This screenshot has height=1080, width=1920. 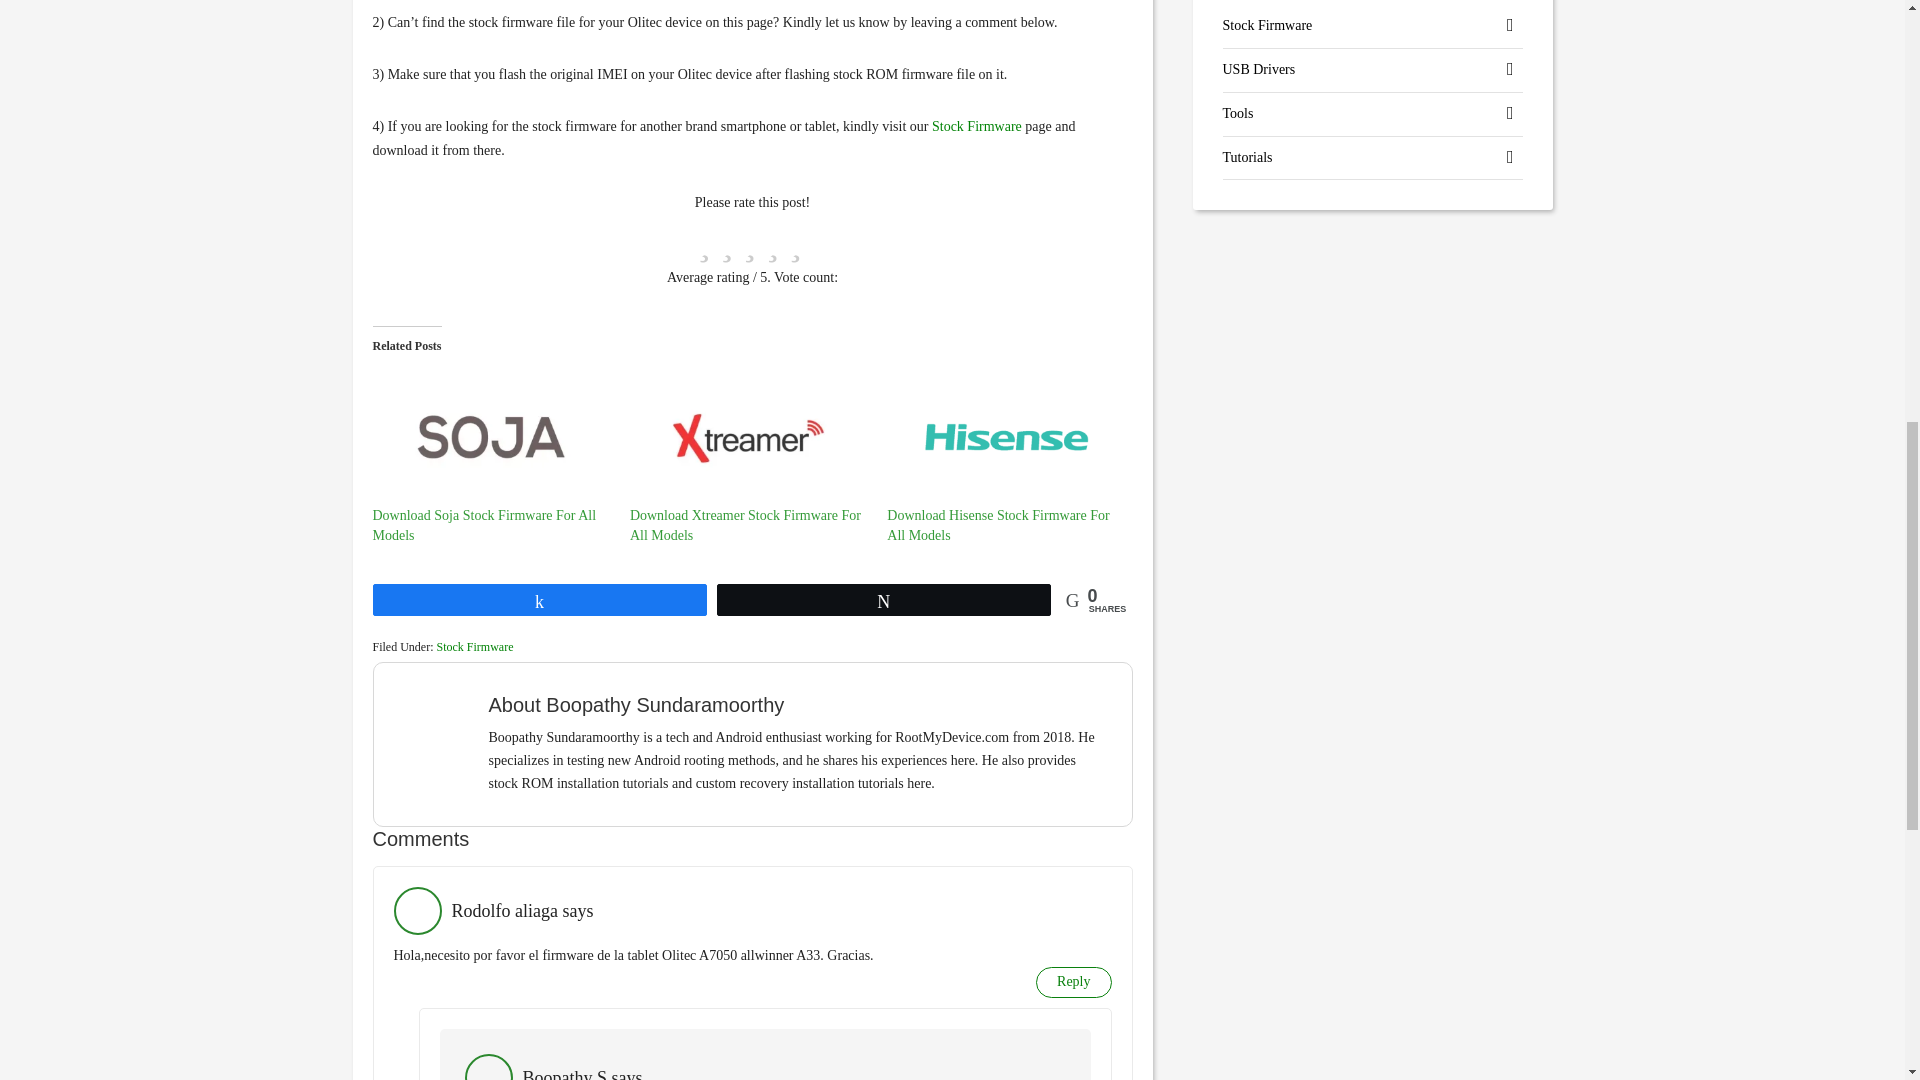 I want to click on Download Soja Stock Firmware For All Models, so click(x=484, y=525).